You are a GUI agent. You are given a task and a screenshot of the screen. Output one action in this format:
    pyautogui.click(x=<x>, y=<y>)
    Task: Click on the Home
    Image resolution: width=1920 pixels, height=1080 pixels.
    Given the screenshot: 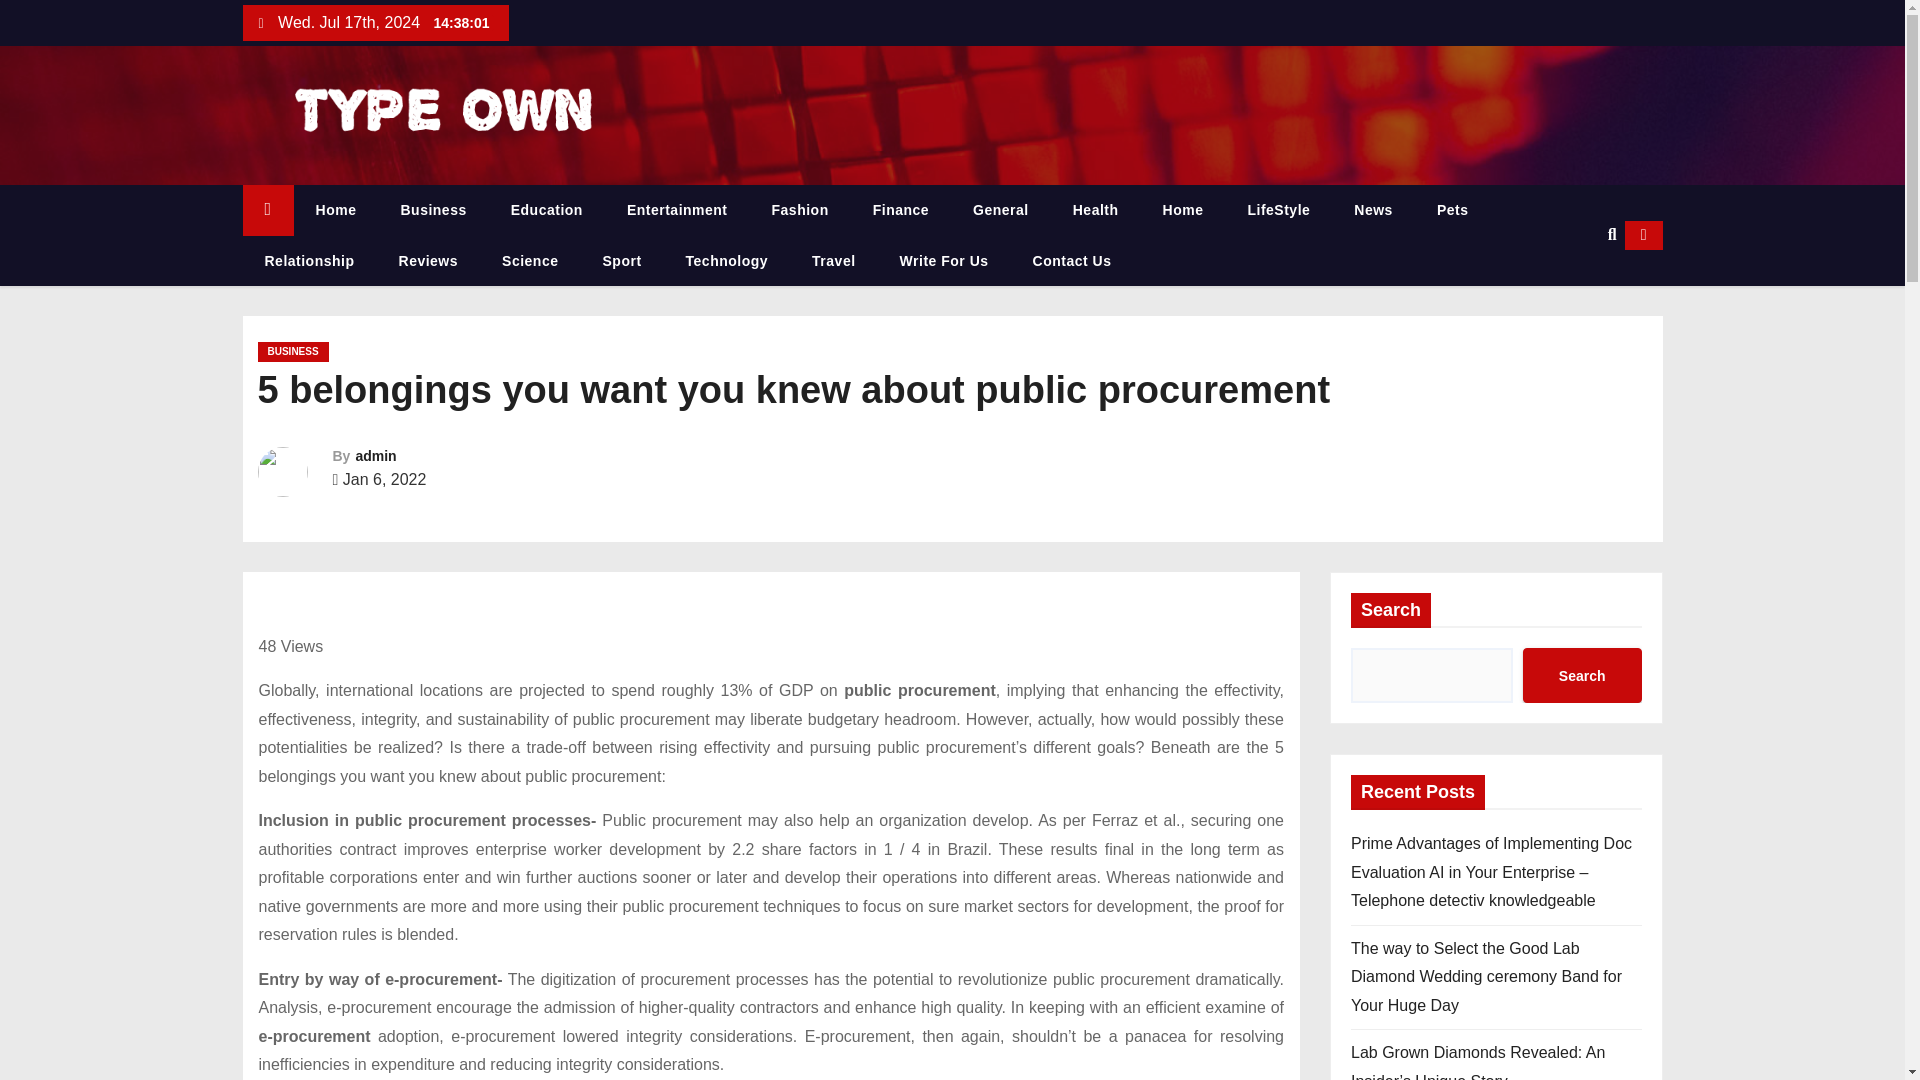 What is the action you would take?
    pyautogui.click(x=267, y=210)
    